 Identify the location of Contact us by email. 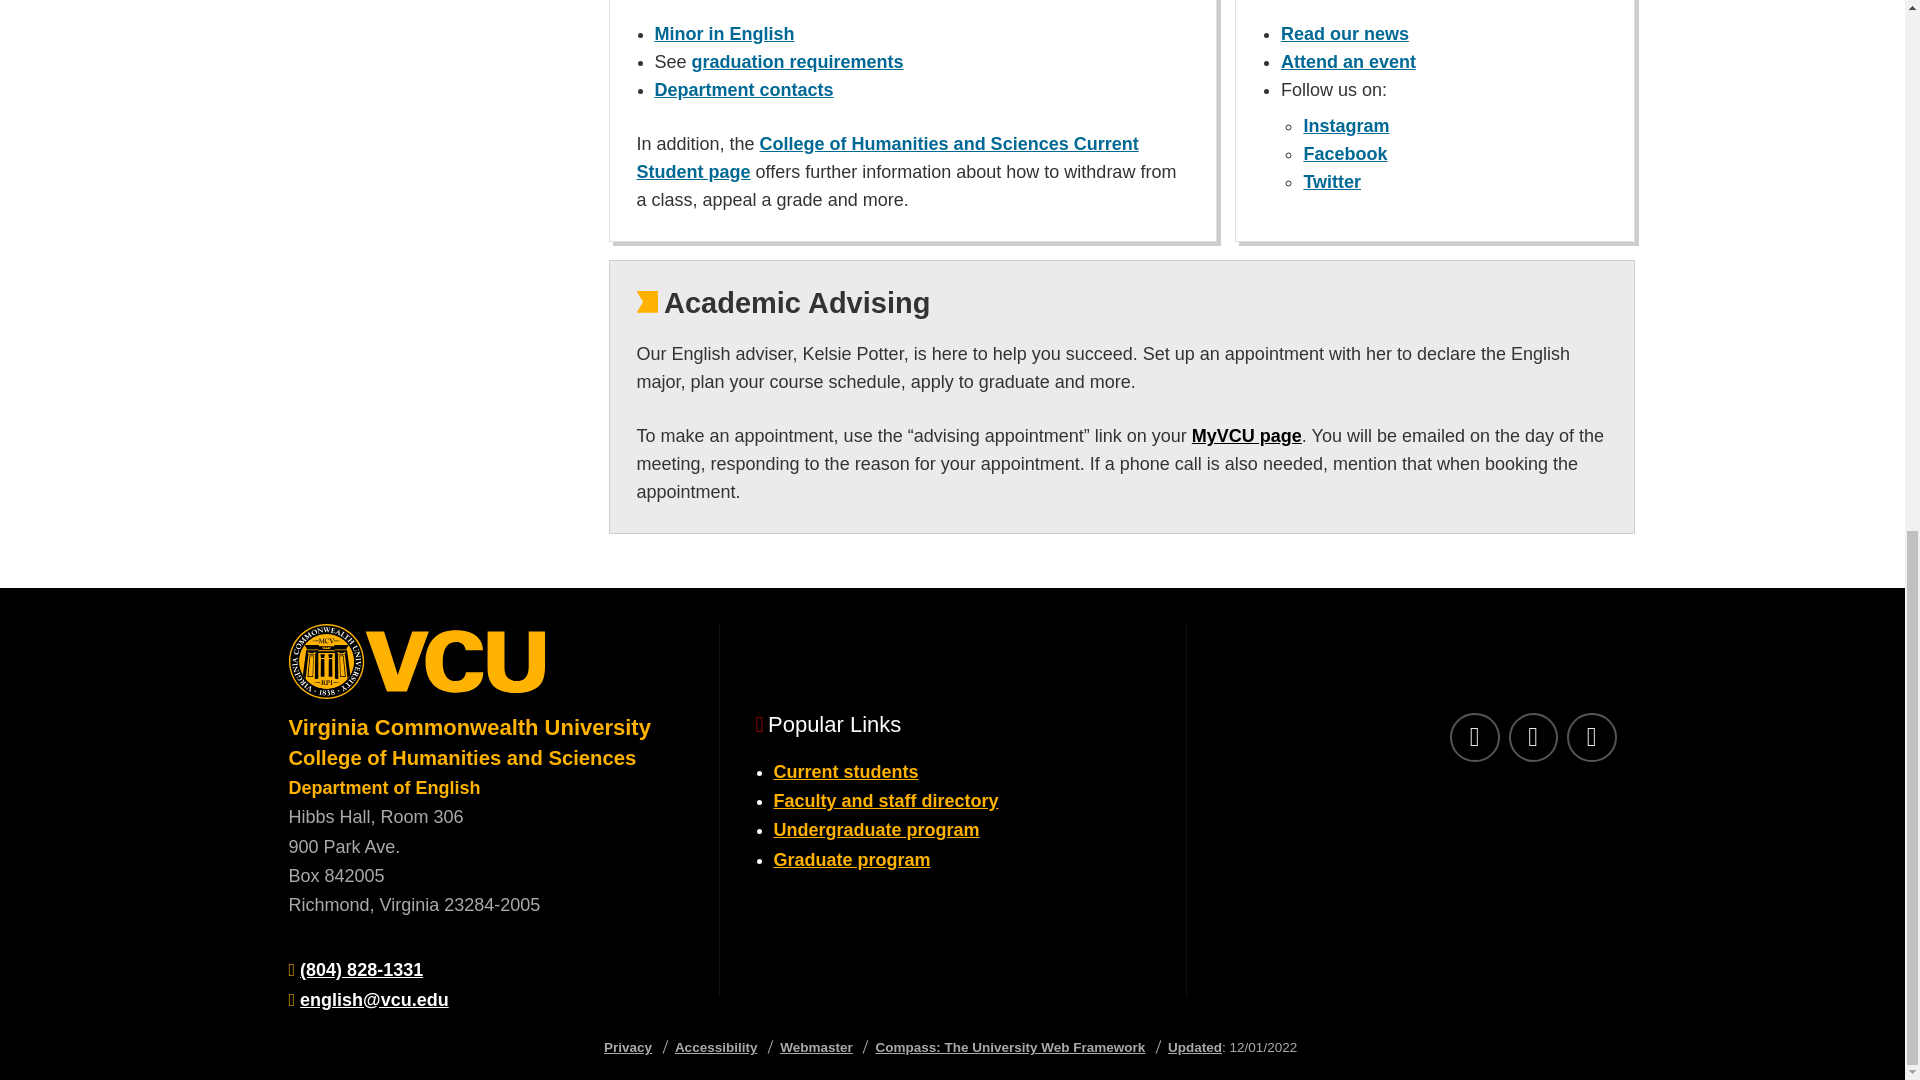
(374, 1000).